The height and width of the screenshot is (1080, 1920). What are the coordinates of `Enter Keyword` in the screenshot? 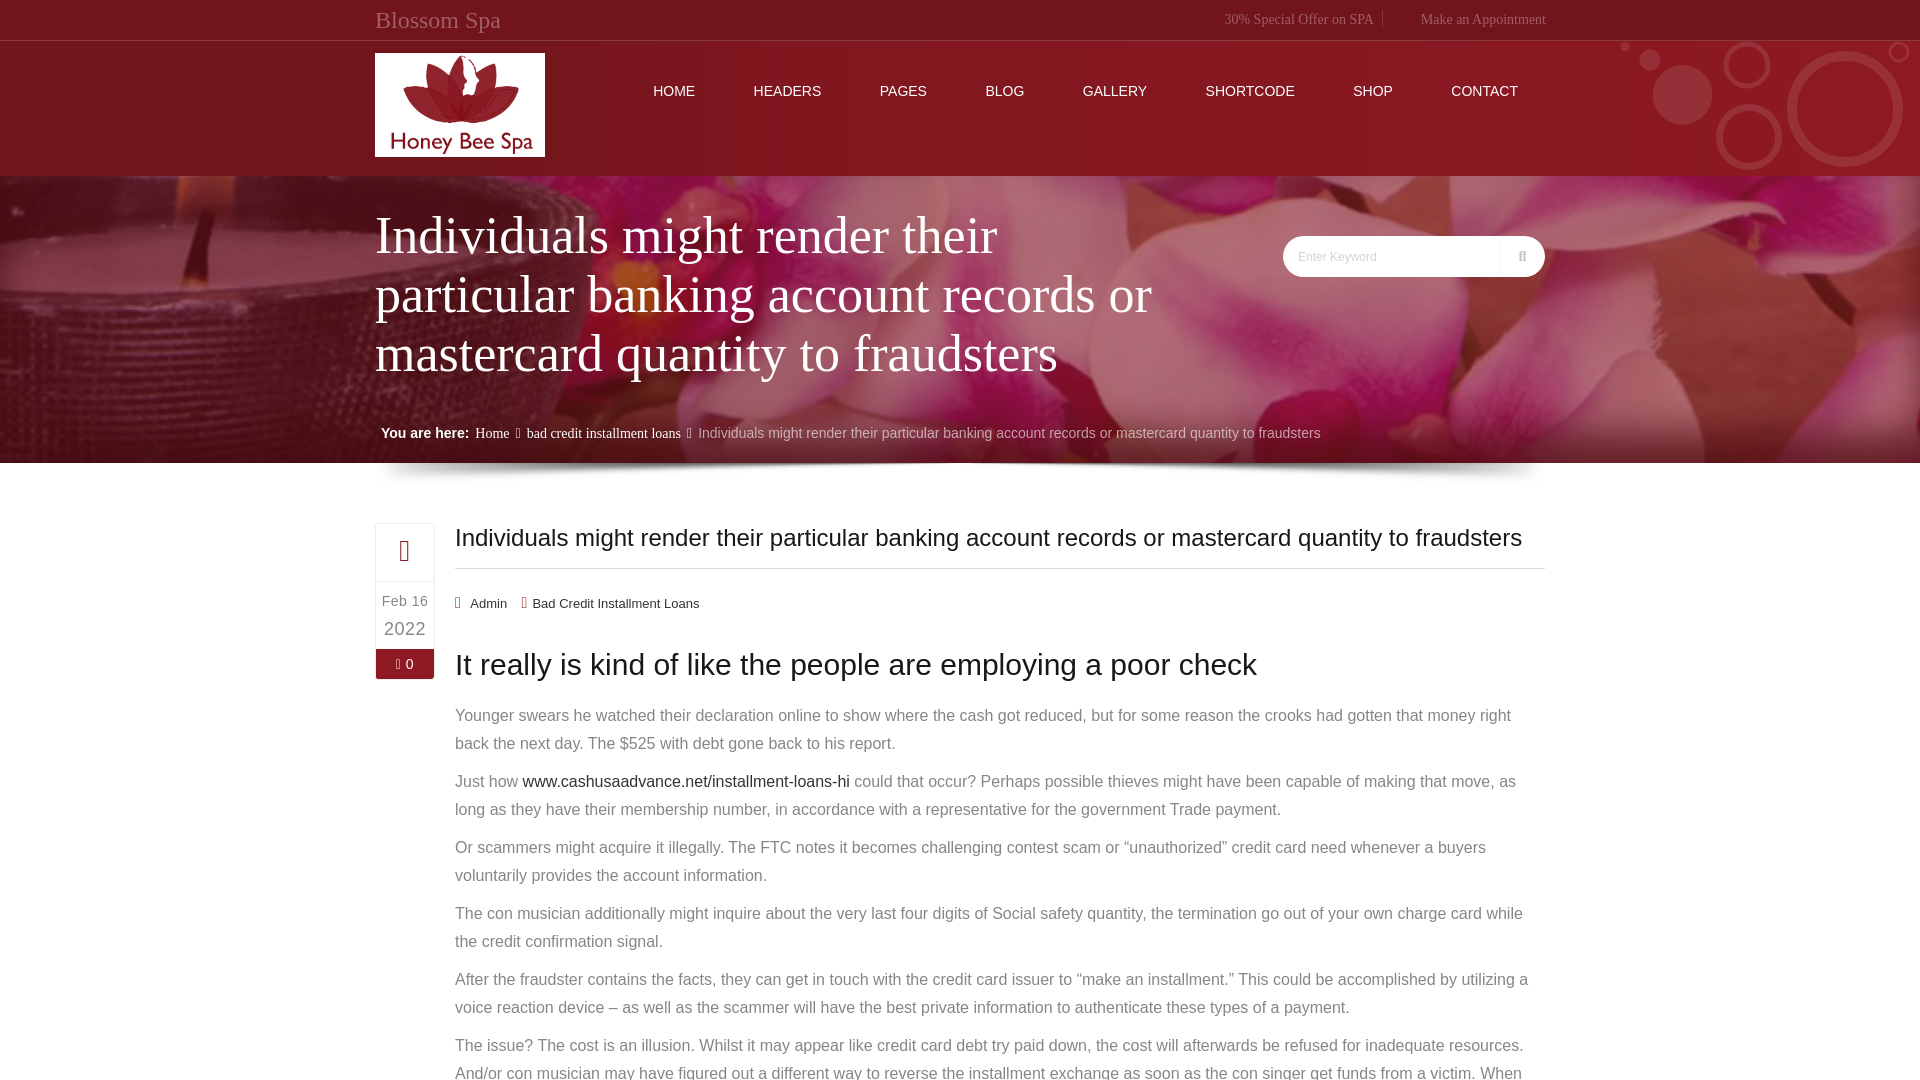 It's located at (1392, 256).